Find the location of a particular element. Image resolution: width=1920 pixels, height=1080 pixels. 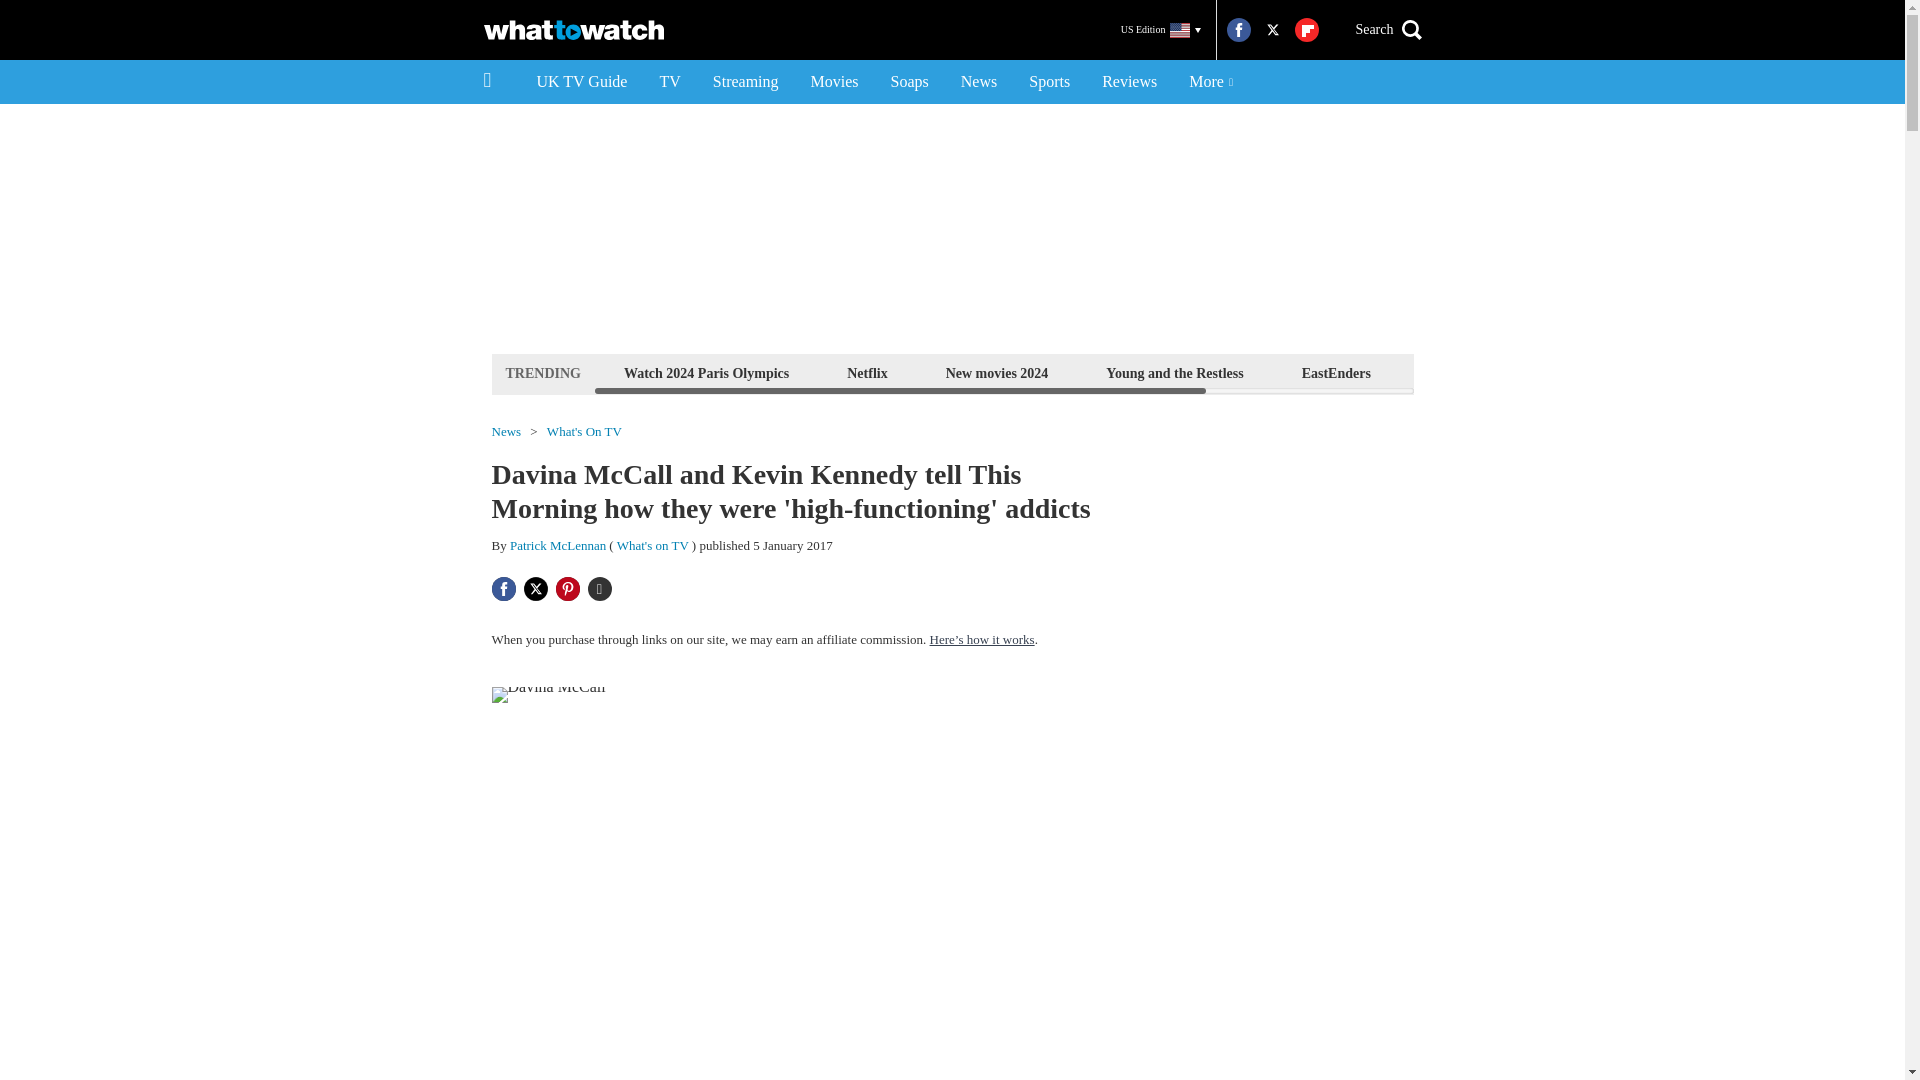

EastEnders is located at coordinates (1336, 372).